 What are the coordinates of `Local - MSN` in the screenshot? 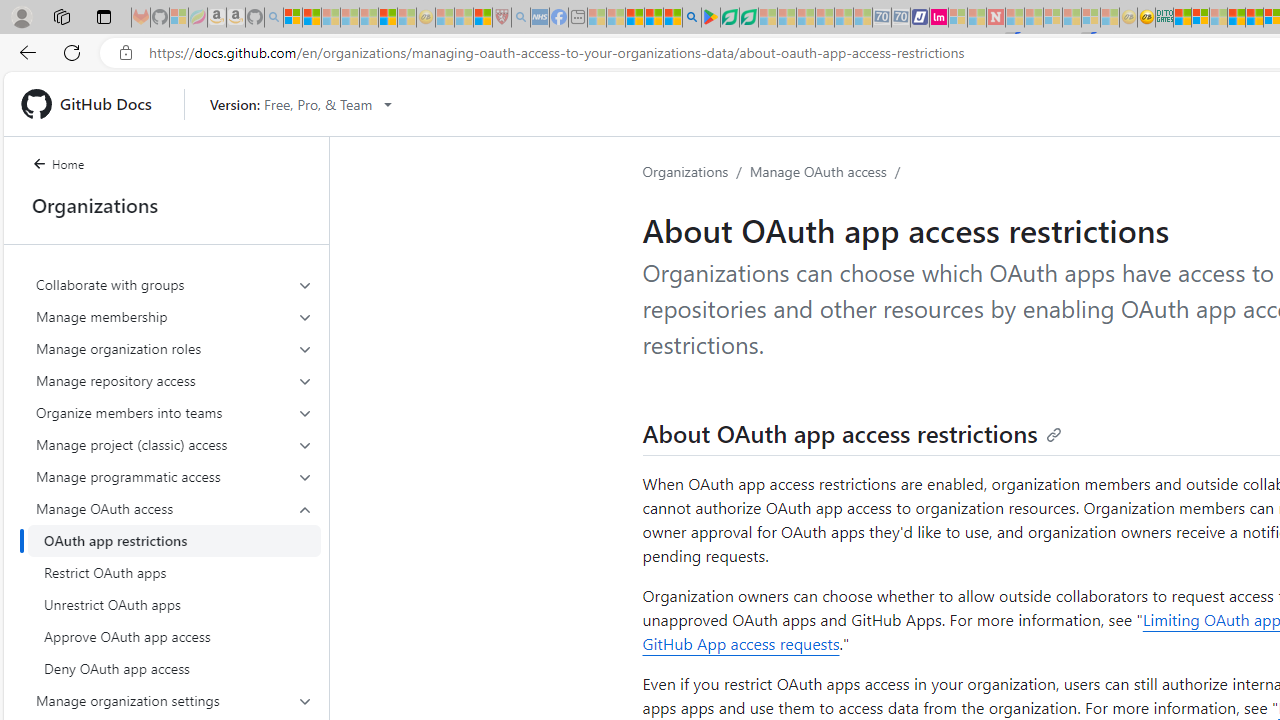 It's located at (482, 18).